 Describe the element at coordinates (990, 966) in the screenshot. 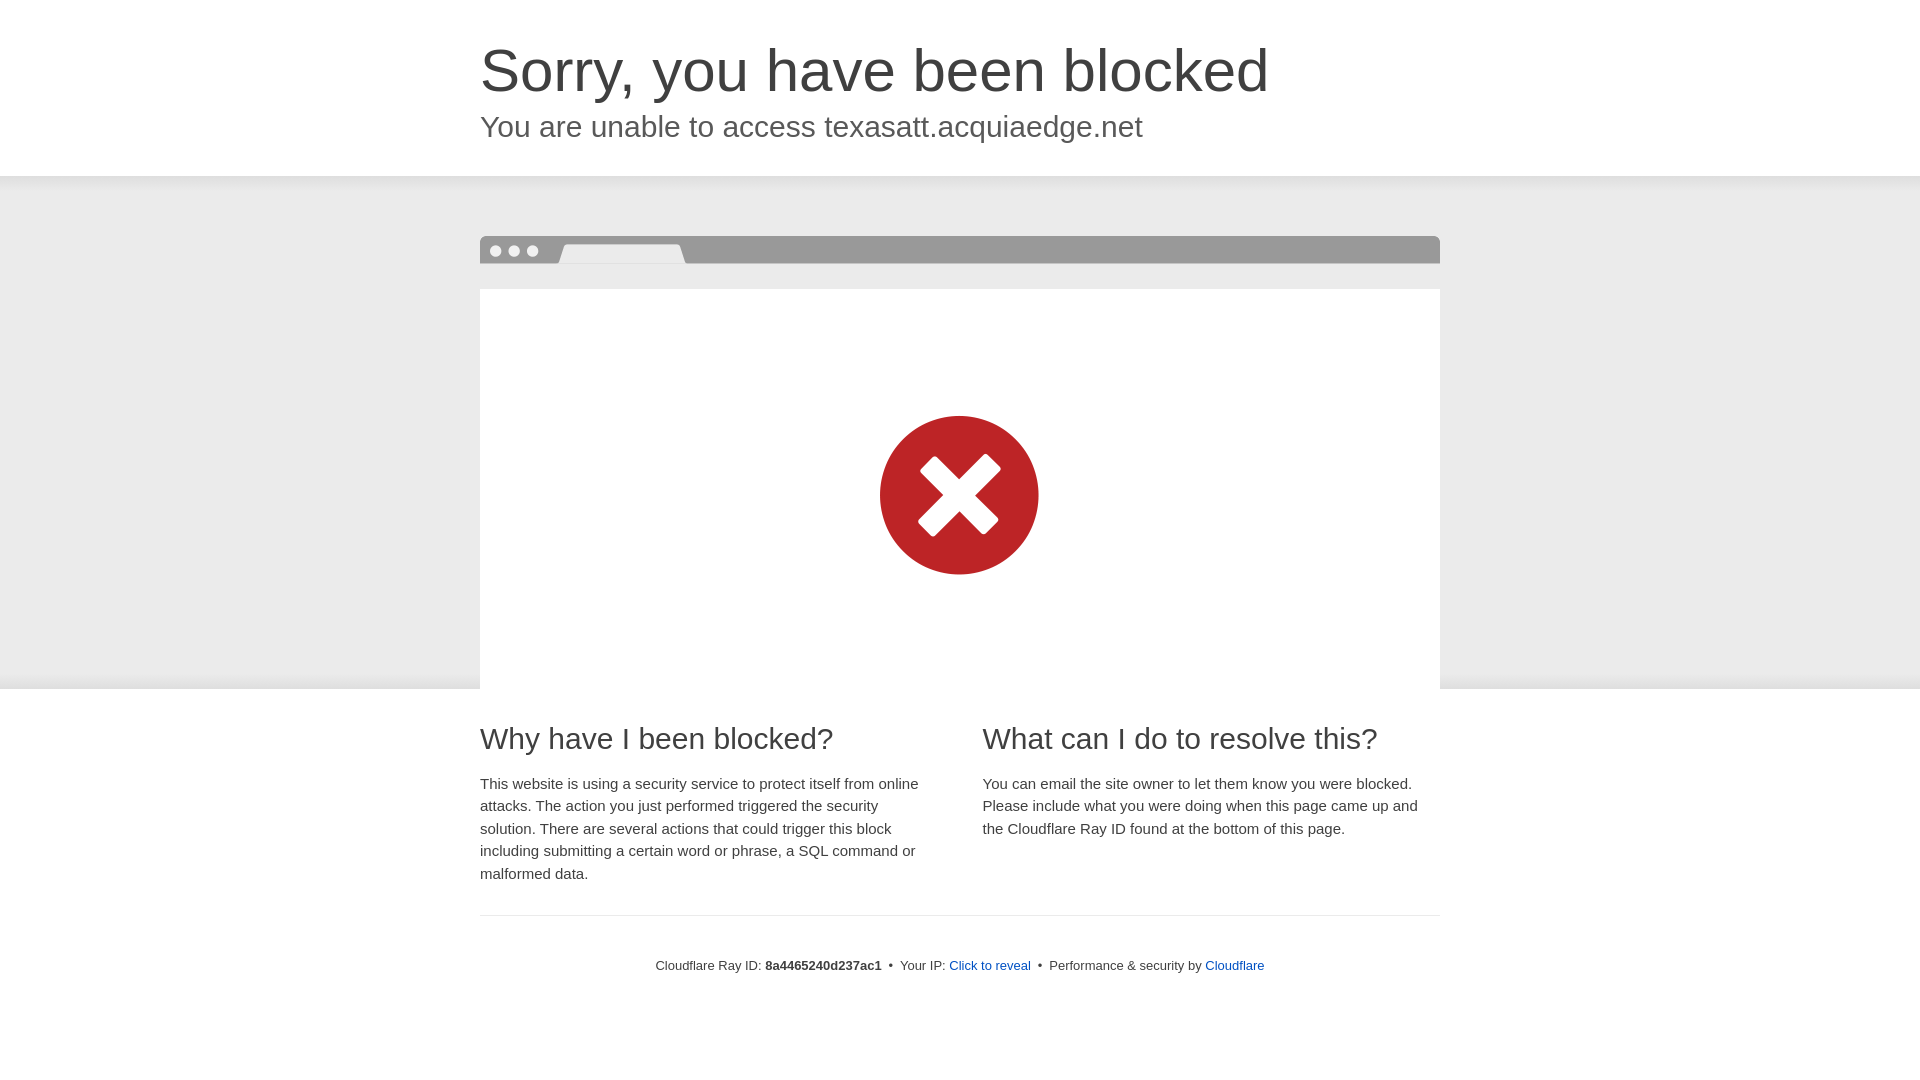

I see `Click to reveal` at that location.